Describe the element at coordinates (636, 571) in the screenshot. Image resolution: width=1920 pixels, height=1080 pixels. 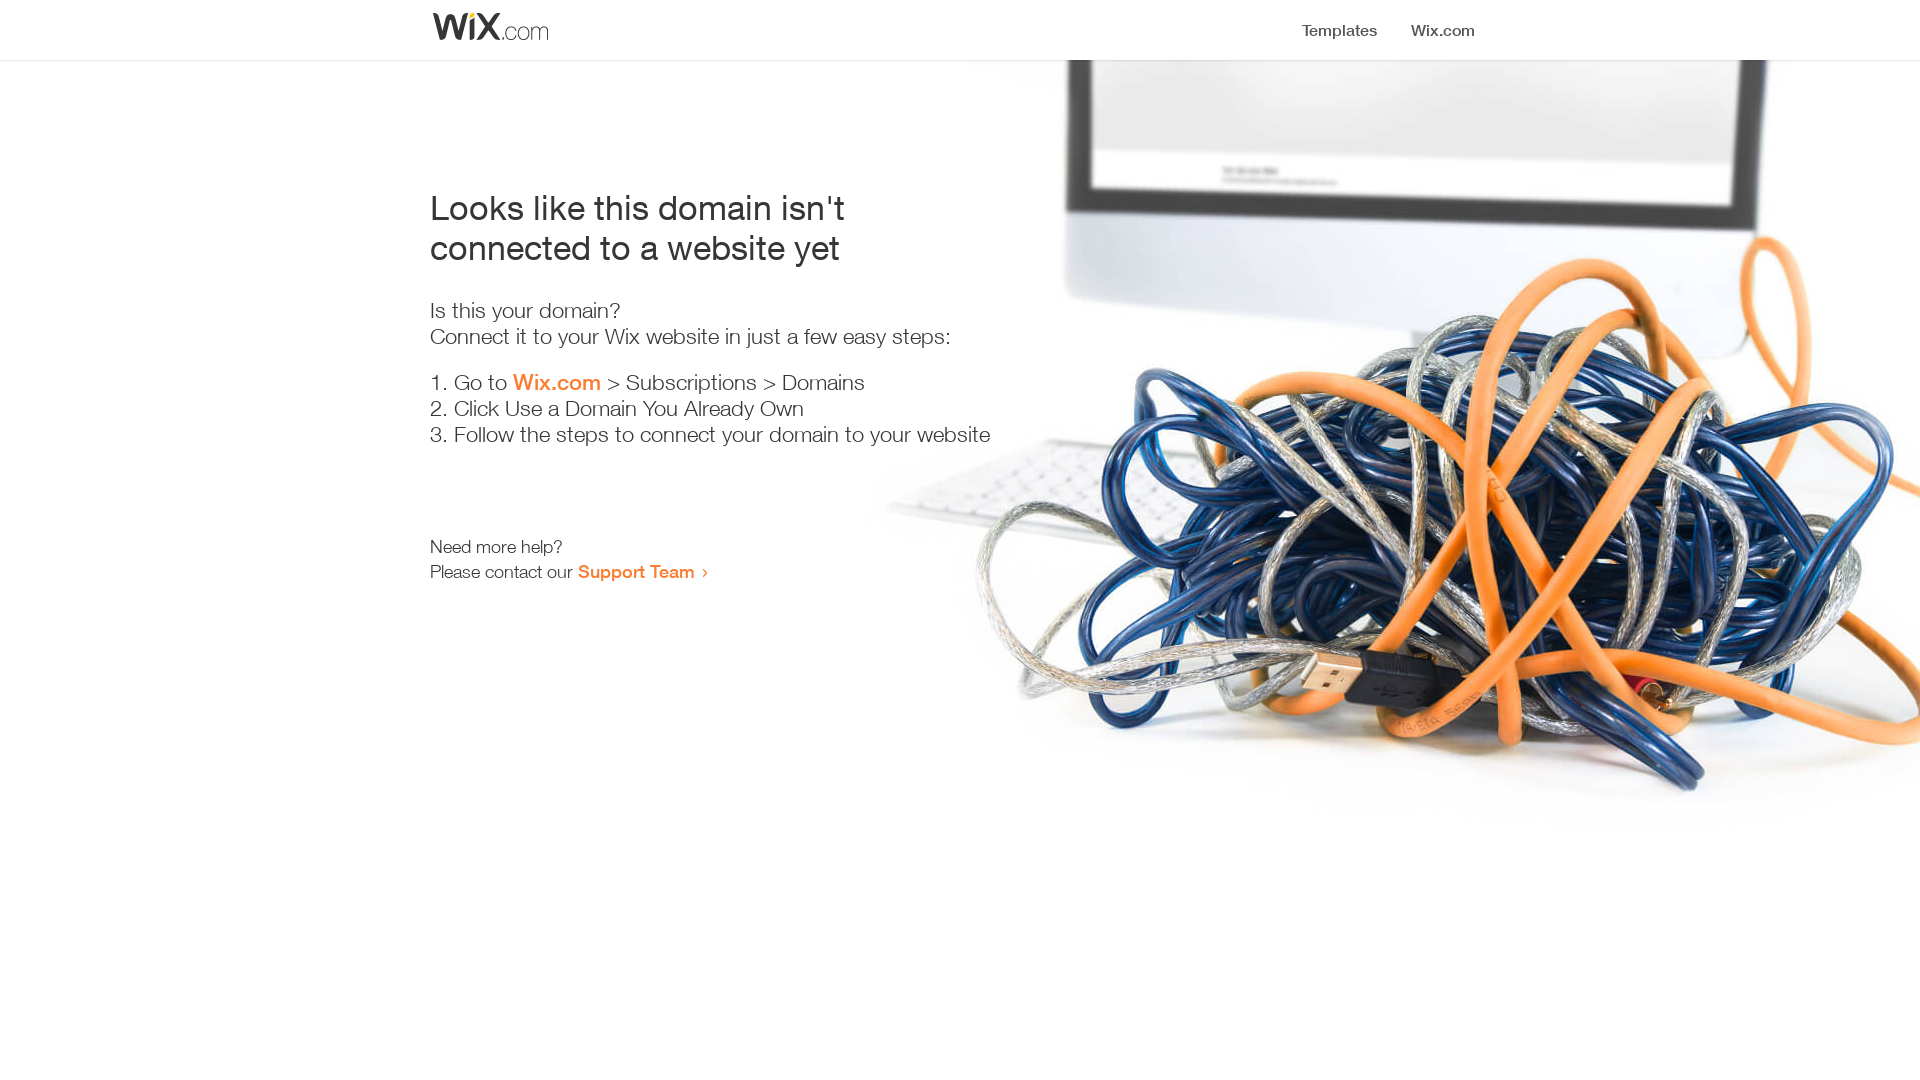
I see `Support Team` at that location.